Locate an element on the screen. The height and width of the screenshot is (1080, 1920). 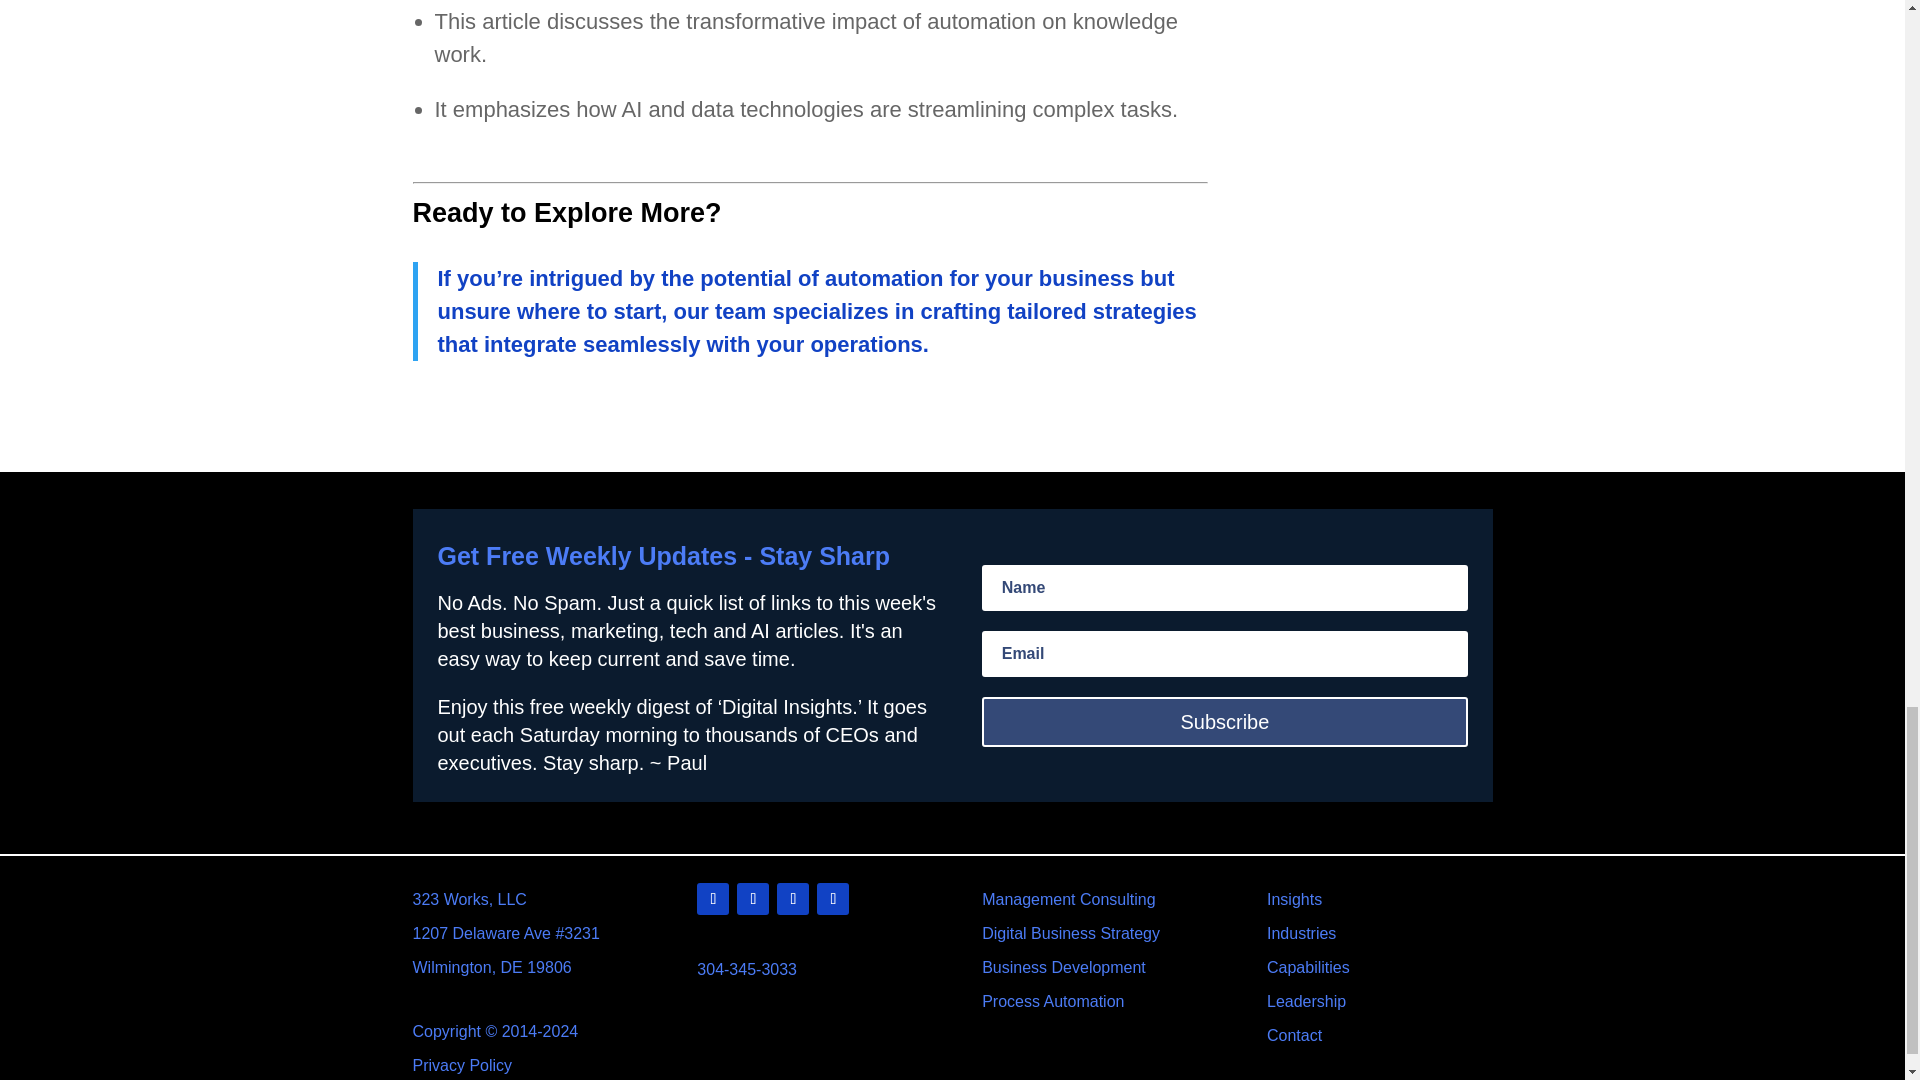
Follow on LinkedIn is located at coordinates (712, 898).